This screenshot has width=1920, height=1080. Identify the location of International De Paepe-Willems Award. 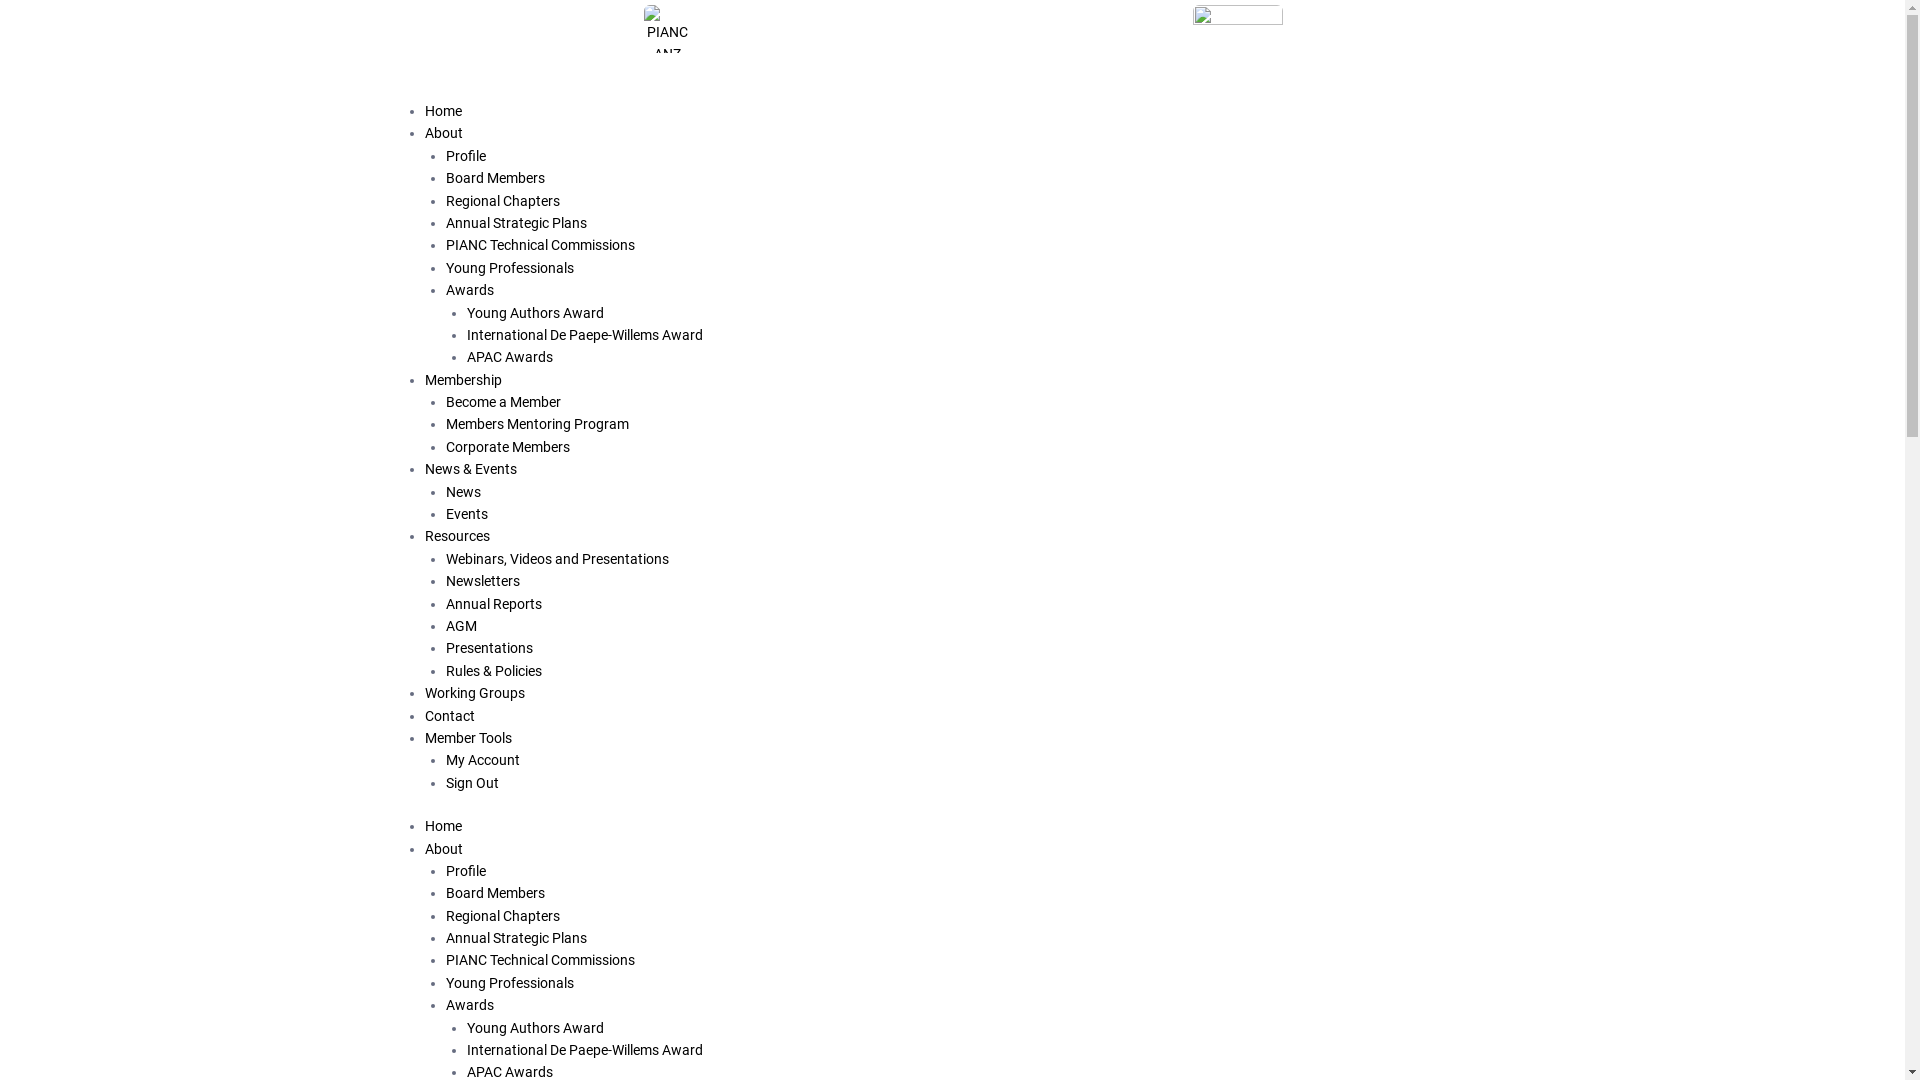
(584, 1050).